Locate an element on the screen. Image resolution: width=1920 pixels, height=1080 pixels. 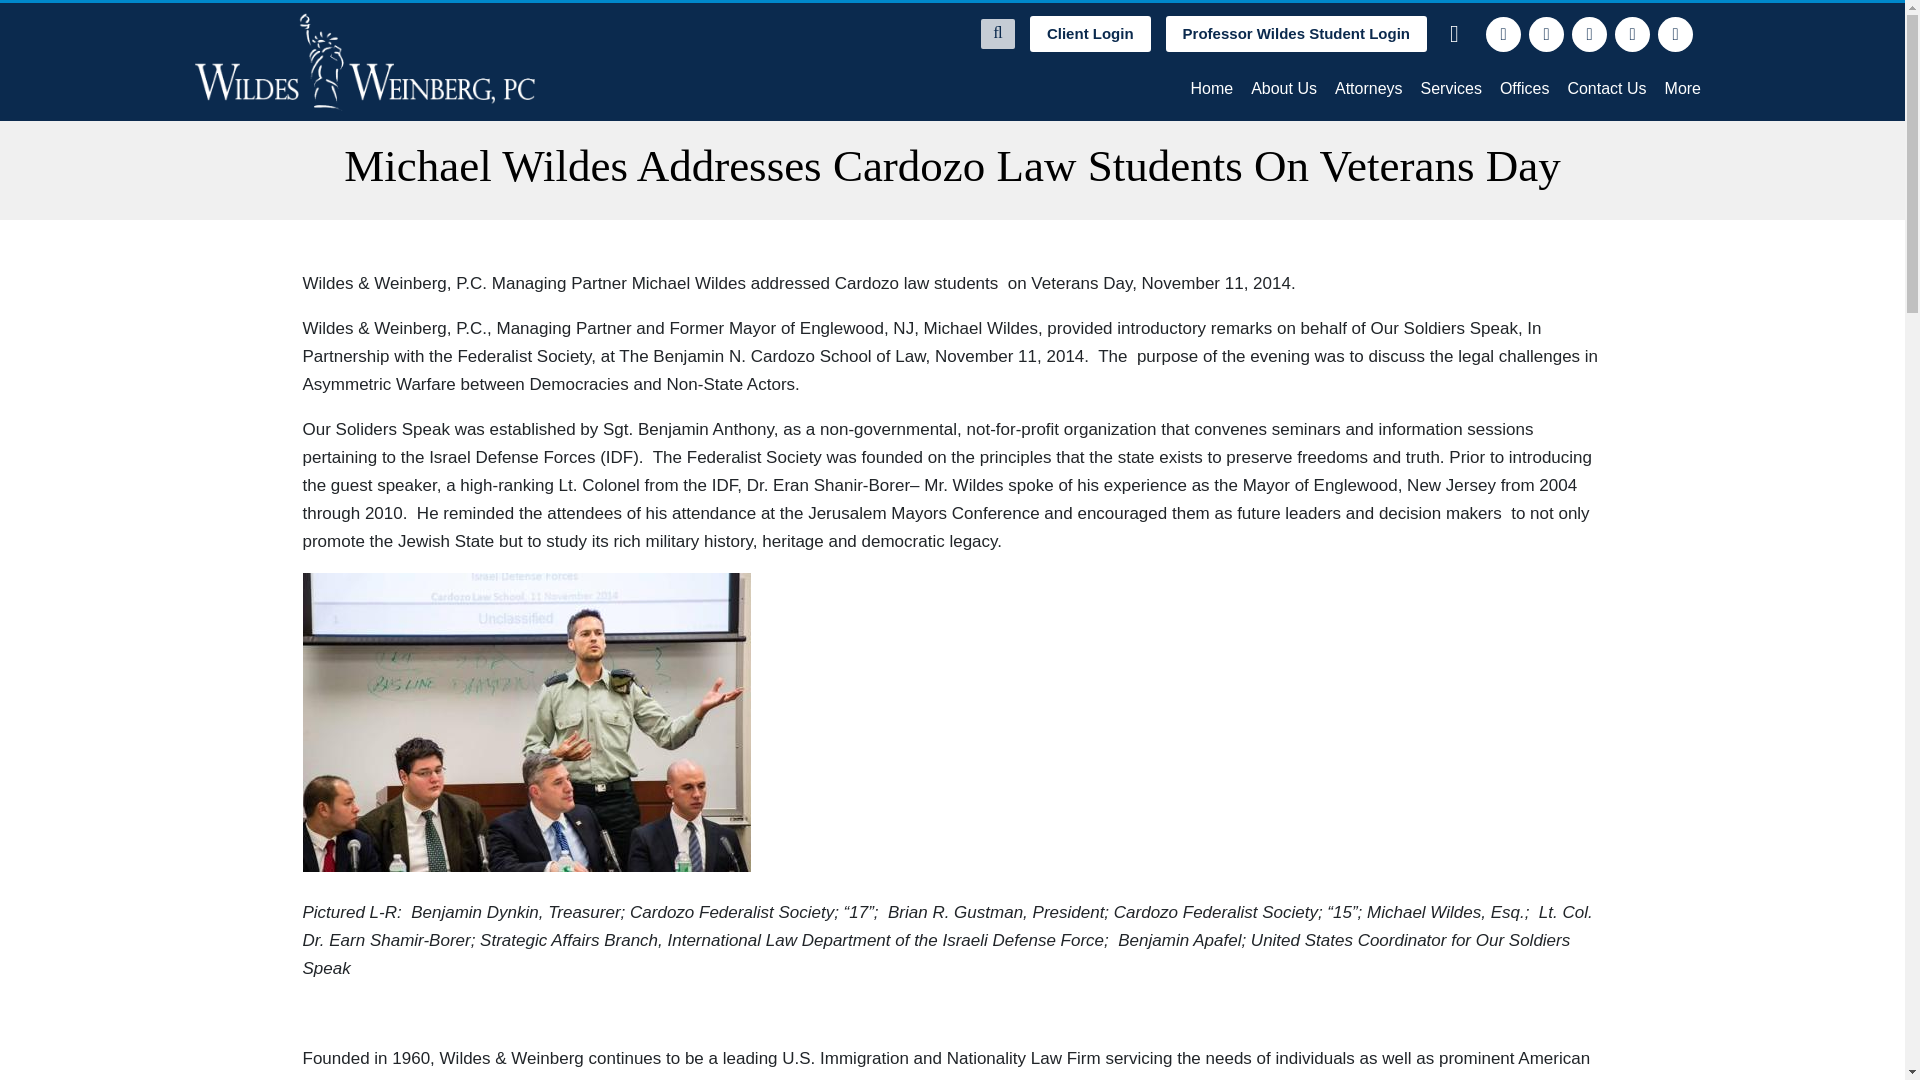
youtube is located at coordinates (1676, 34).